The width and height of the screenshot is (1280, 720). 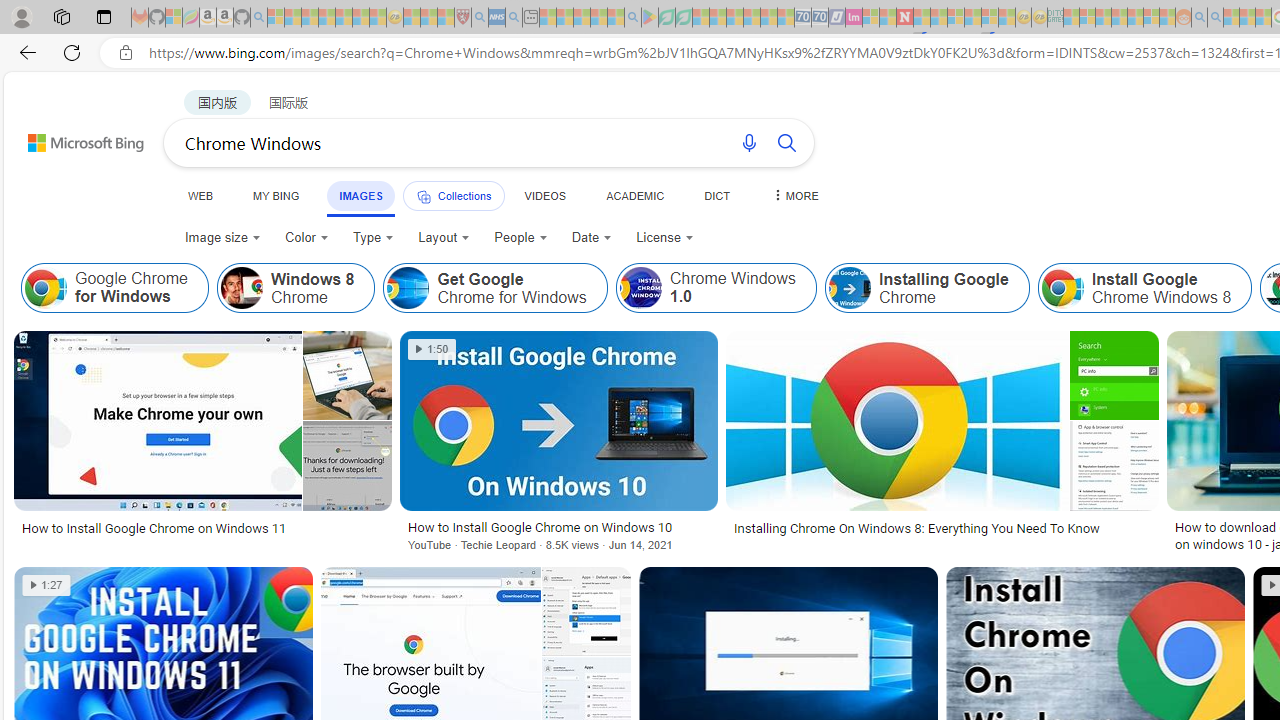 What do you see at coordinates (748, 142) in the screenshot?
I see `Search using voice` at bounding box center [748, 142].